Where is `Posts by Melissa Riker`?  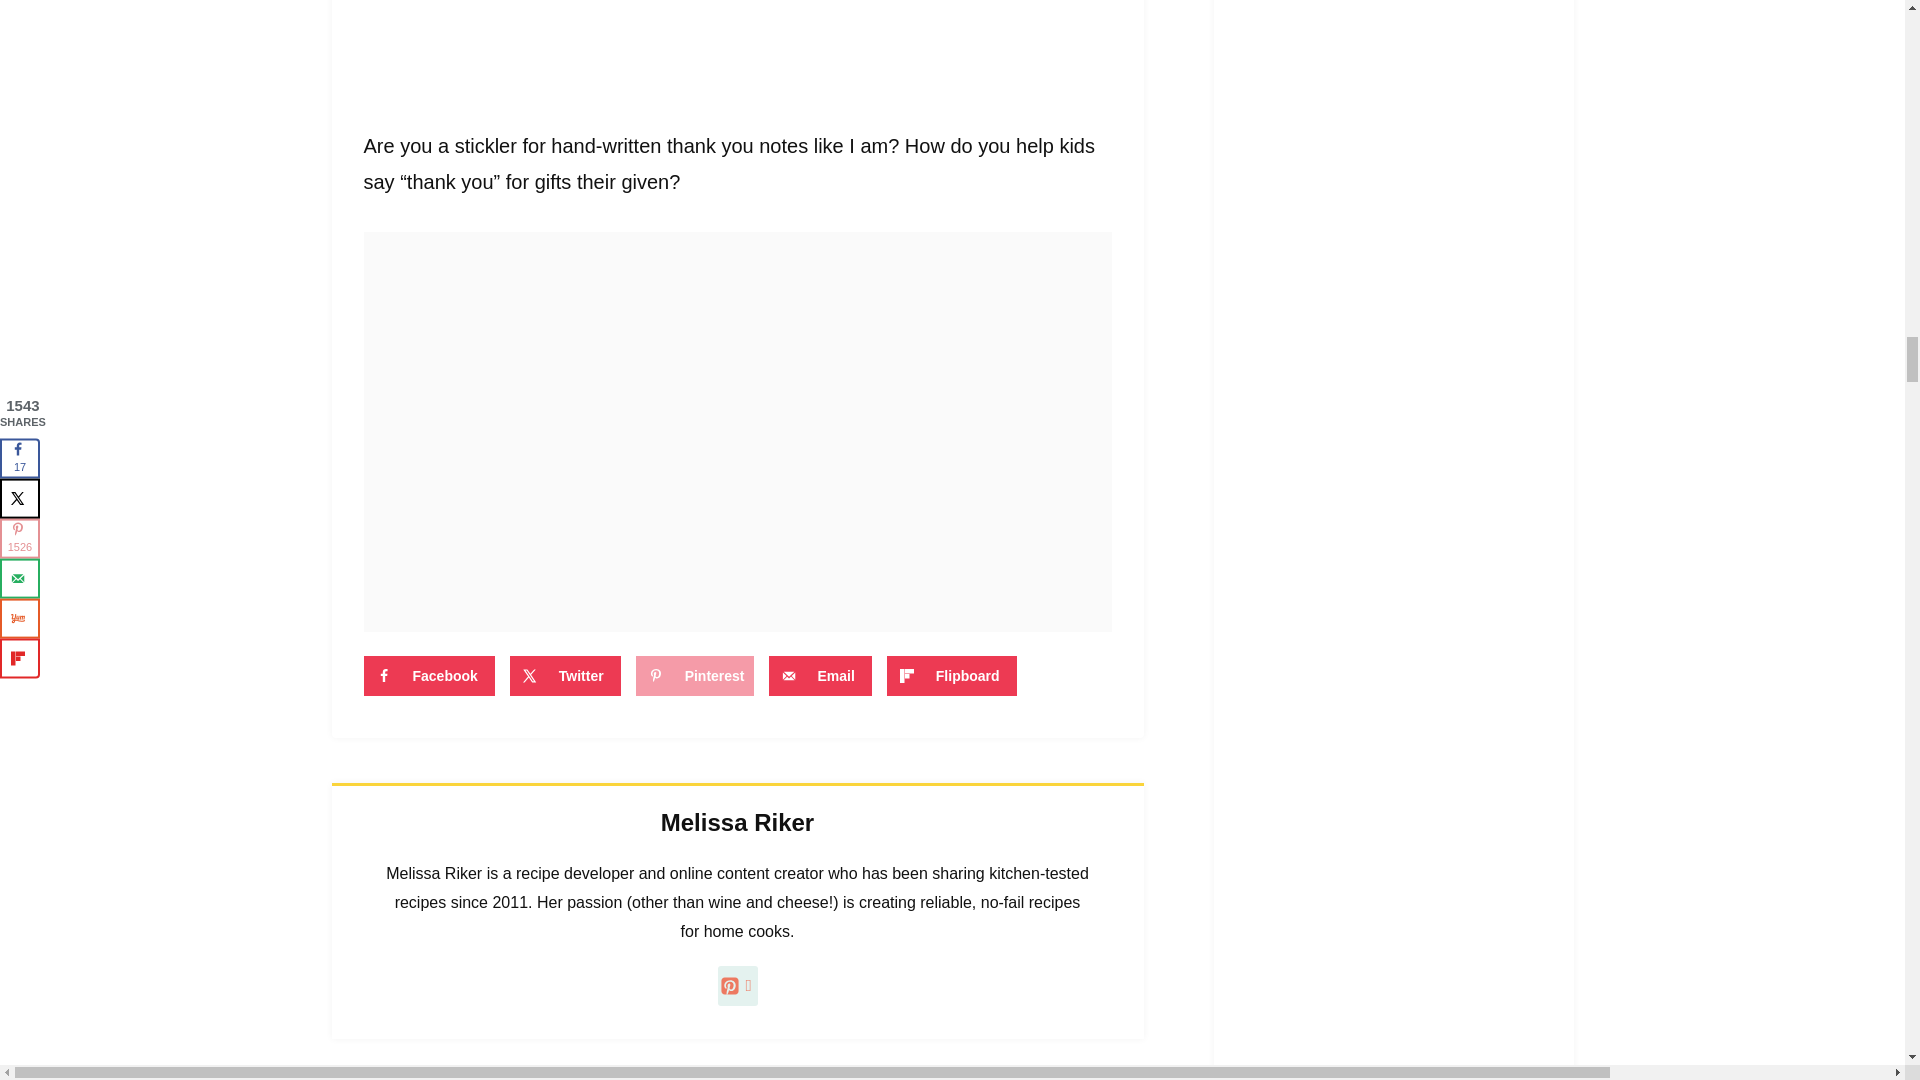
Posts by Melissa Riker is located at coordinates (737, 822).